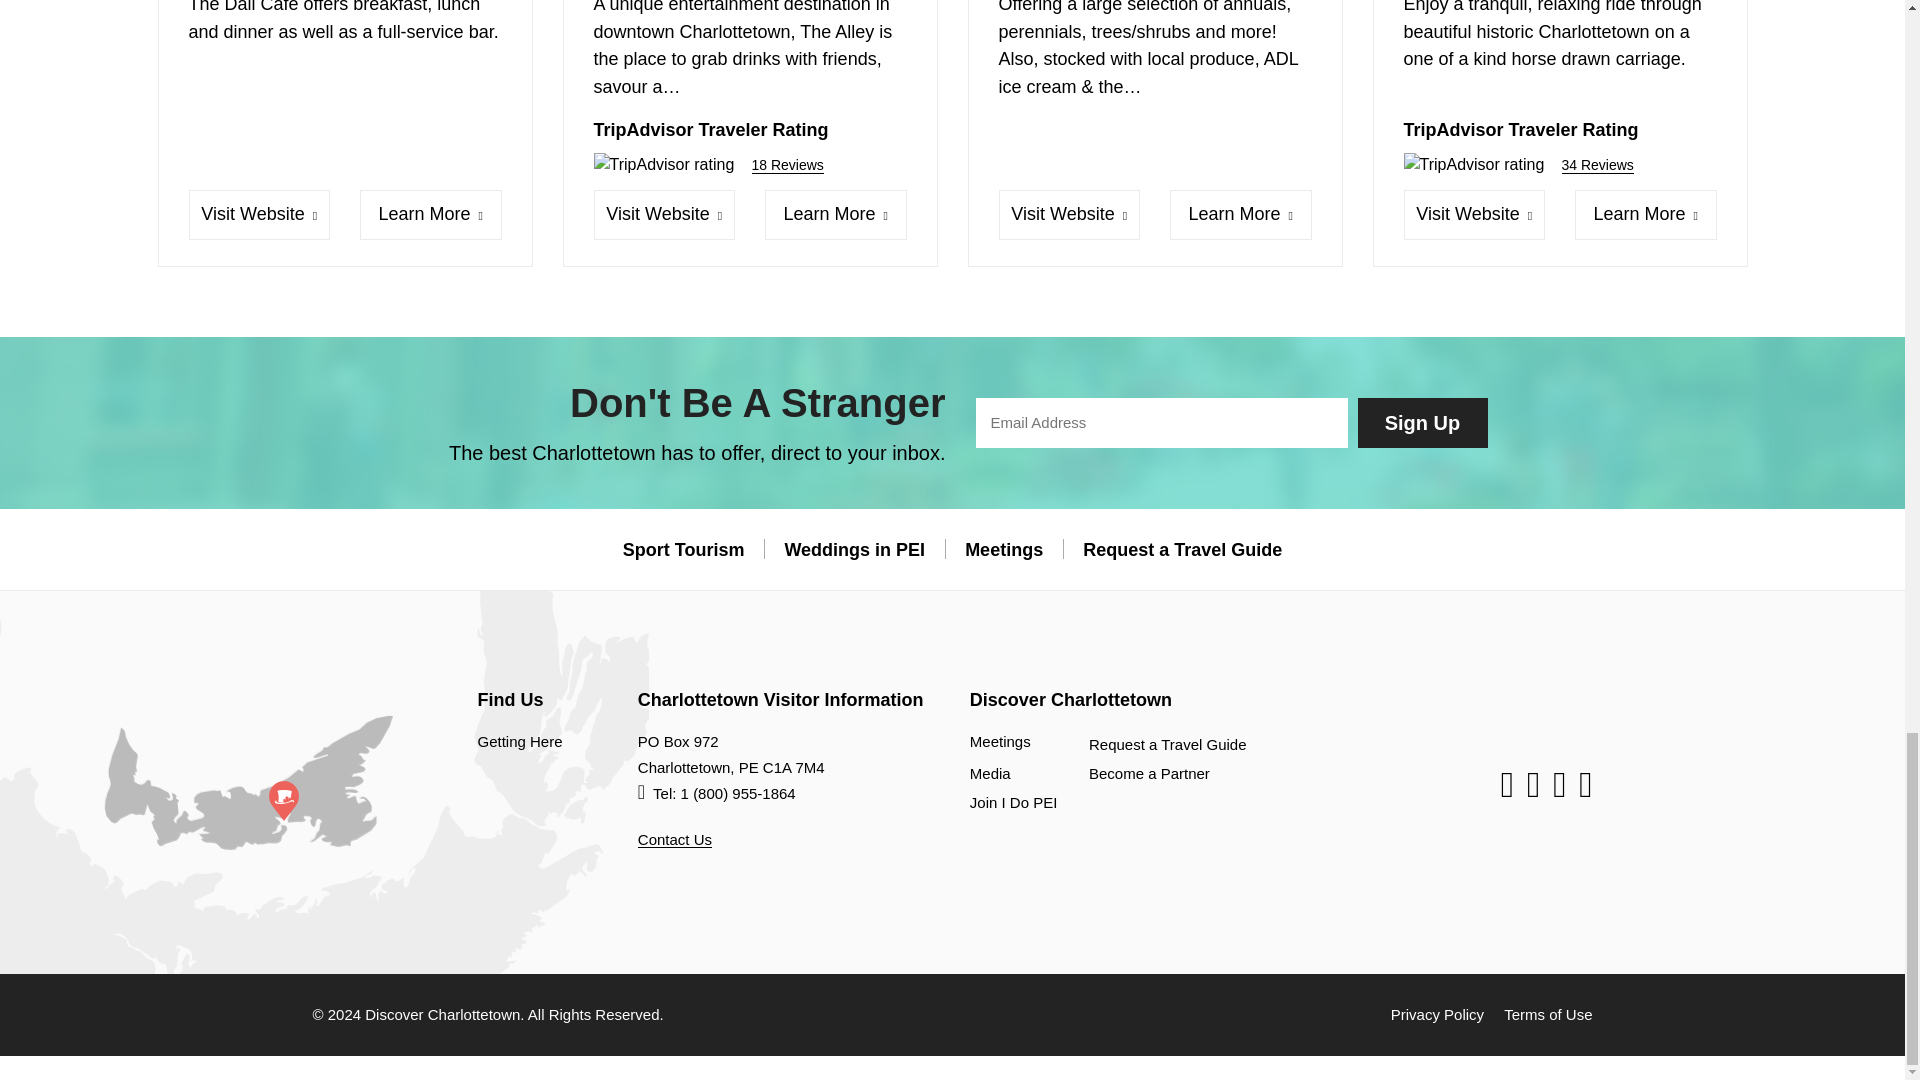 The image size is (1920, 1080). What do you see at coordinates (1422, 423) in the screenshot?
I see `Sign Up` at bounding box center [1422, 423].